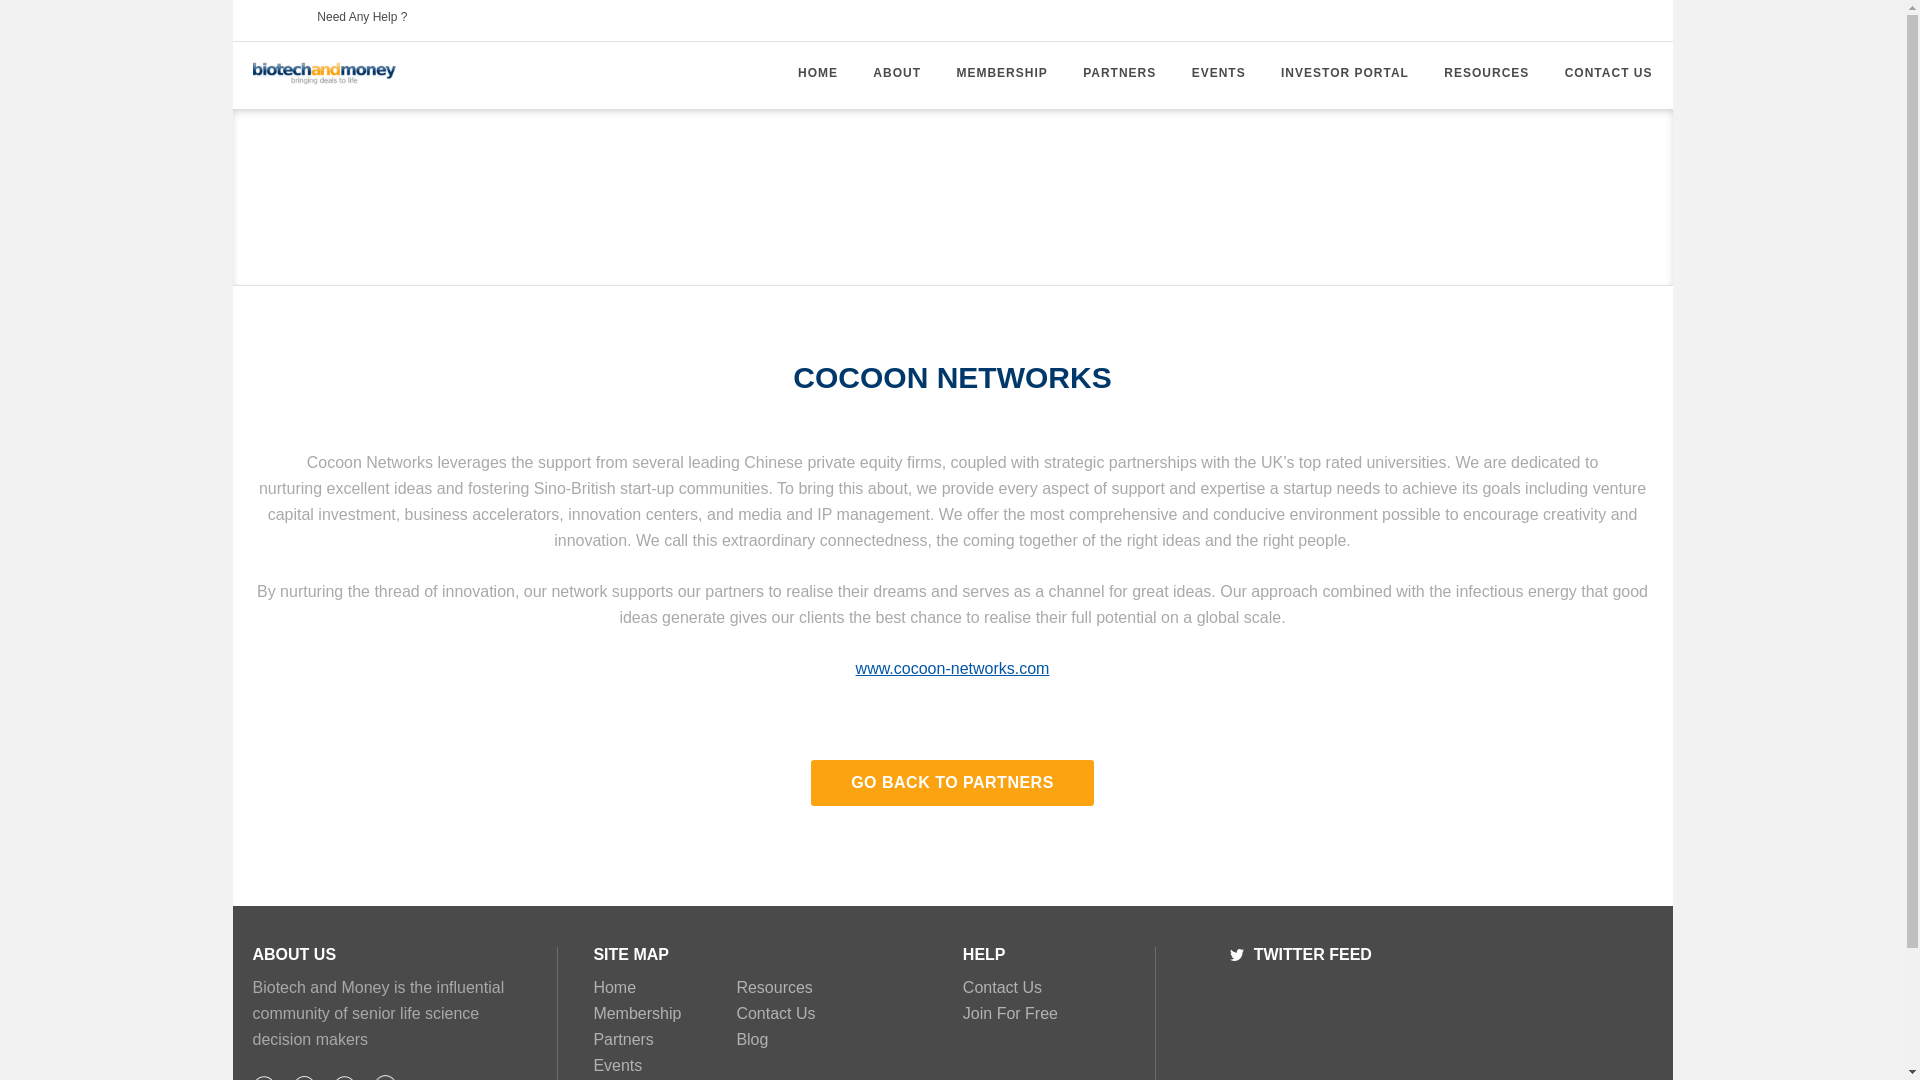  Describe the element at coordinates (1237, 955) in the screenshot. I see `Twitter` at that location.